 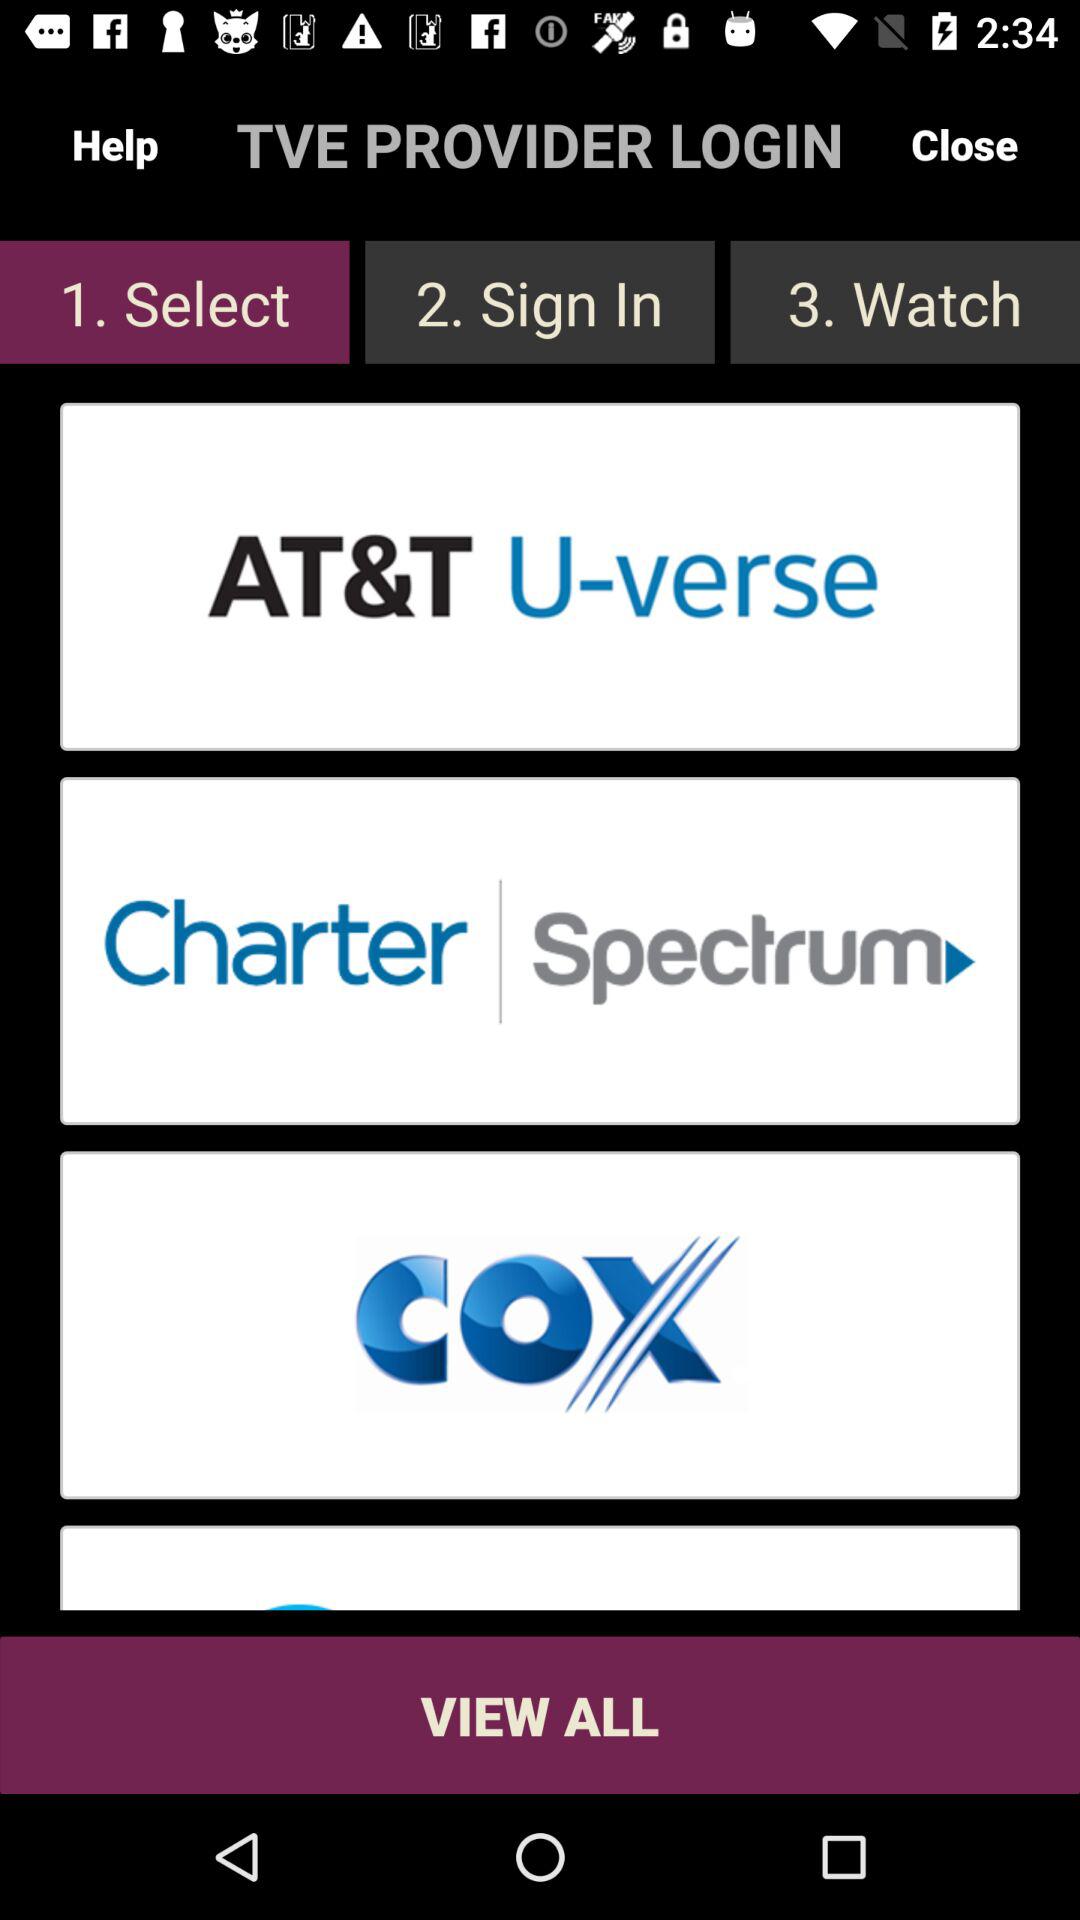 What do you see at coordinates (115, 144) in the screenshot?
I see `choose the icon to the left of tve provider login item` at bounding box center [115, 144].